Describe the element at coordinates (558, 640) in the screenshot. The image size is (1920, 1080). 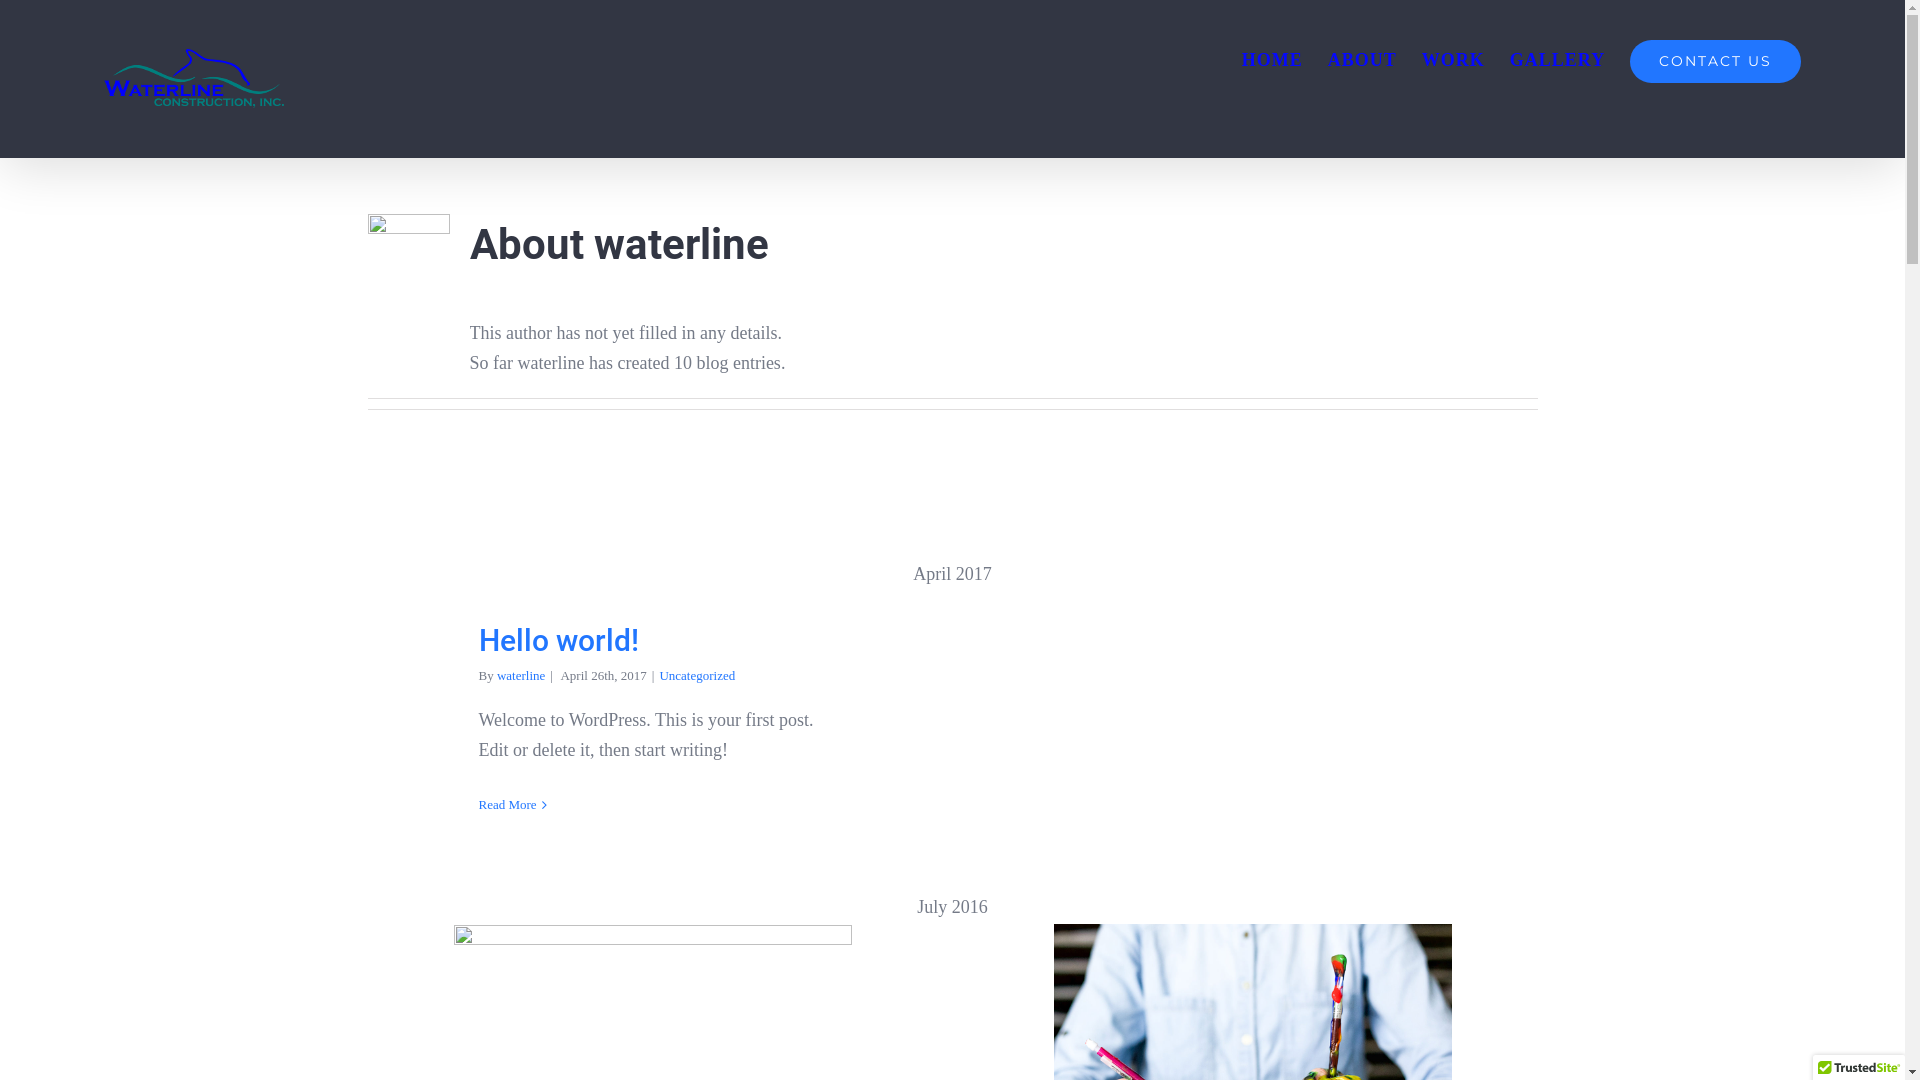
I see `Hello world!` at that location.